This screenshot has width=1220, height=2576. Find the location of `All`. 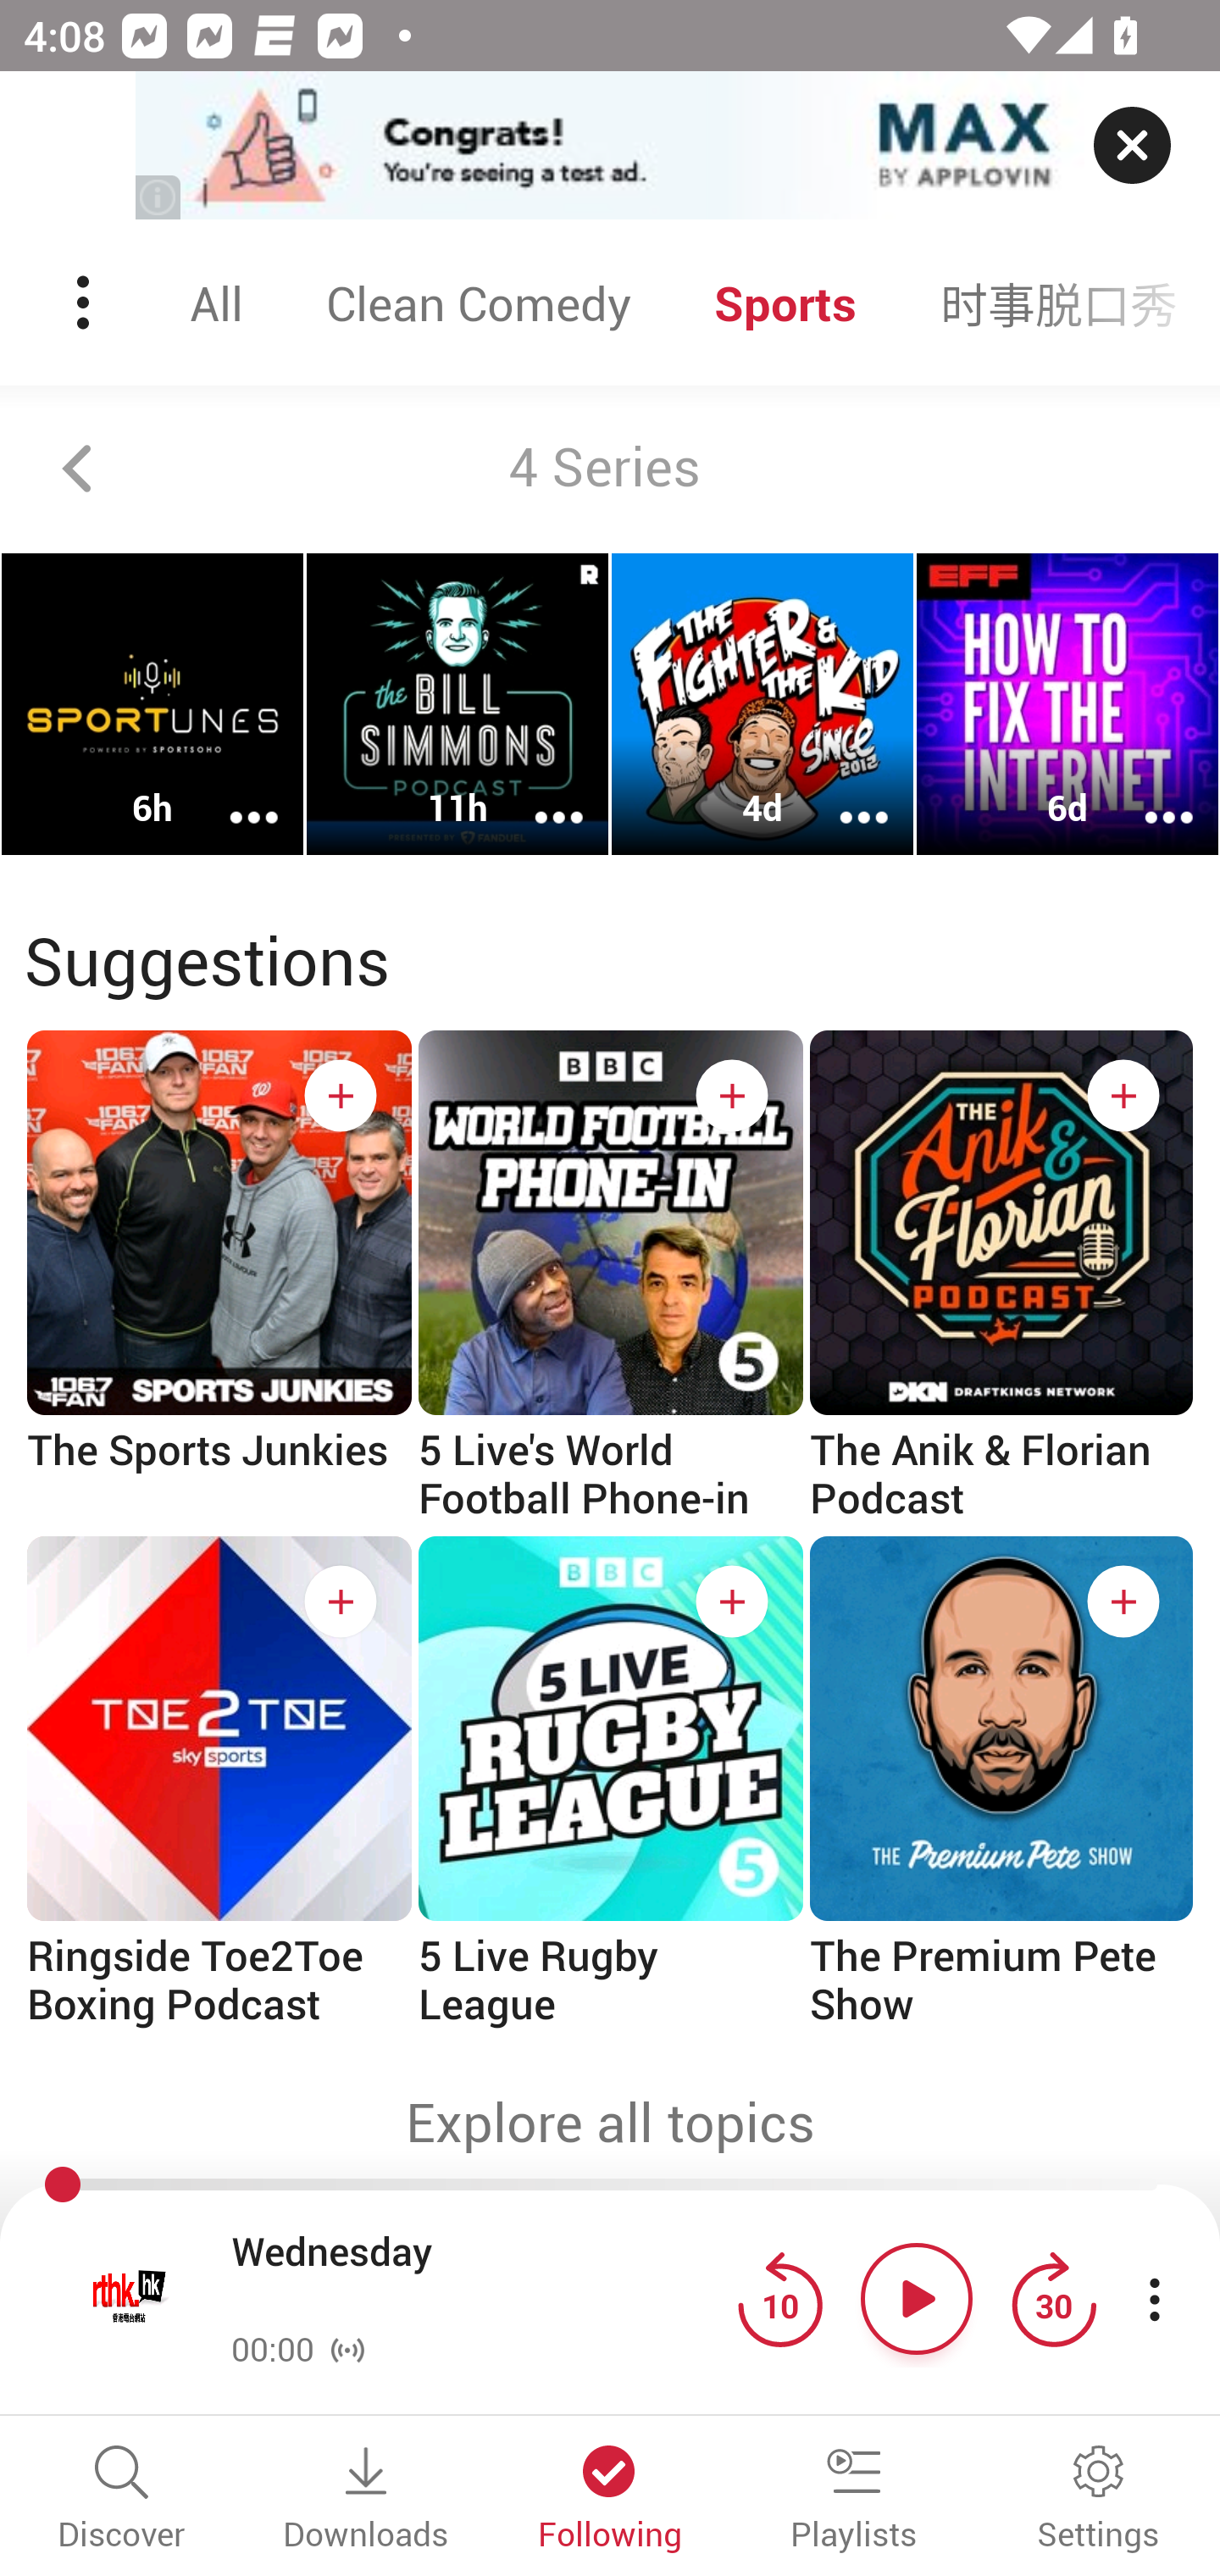

All is located at coordinates (216, 303).